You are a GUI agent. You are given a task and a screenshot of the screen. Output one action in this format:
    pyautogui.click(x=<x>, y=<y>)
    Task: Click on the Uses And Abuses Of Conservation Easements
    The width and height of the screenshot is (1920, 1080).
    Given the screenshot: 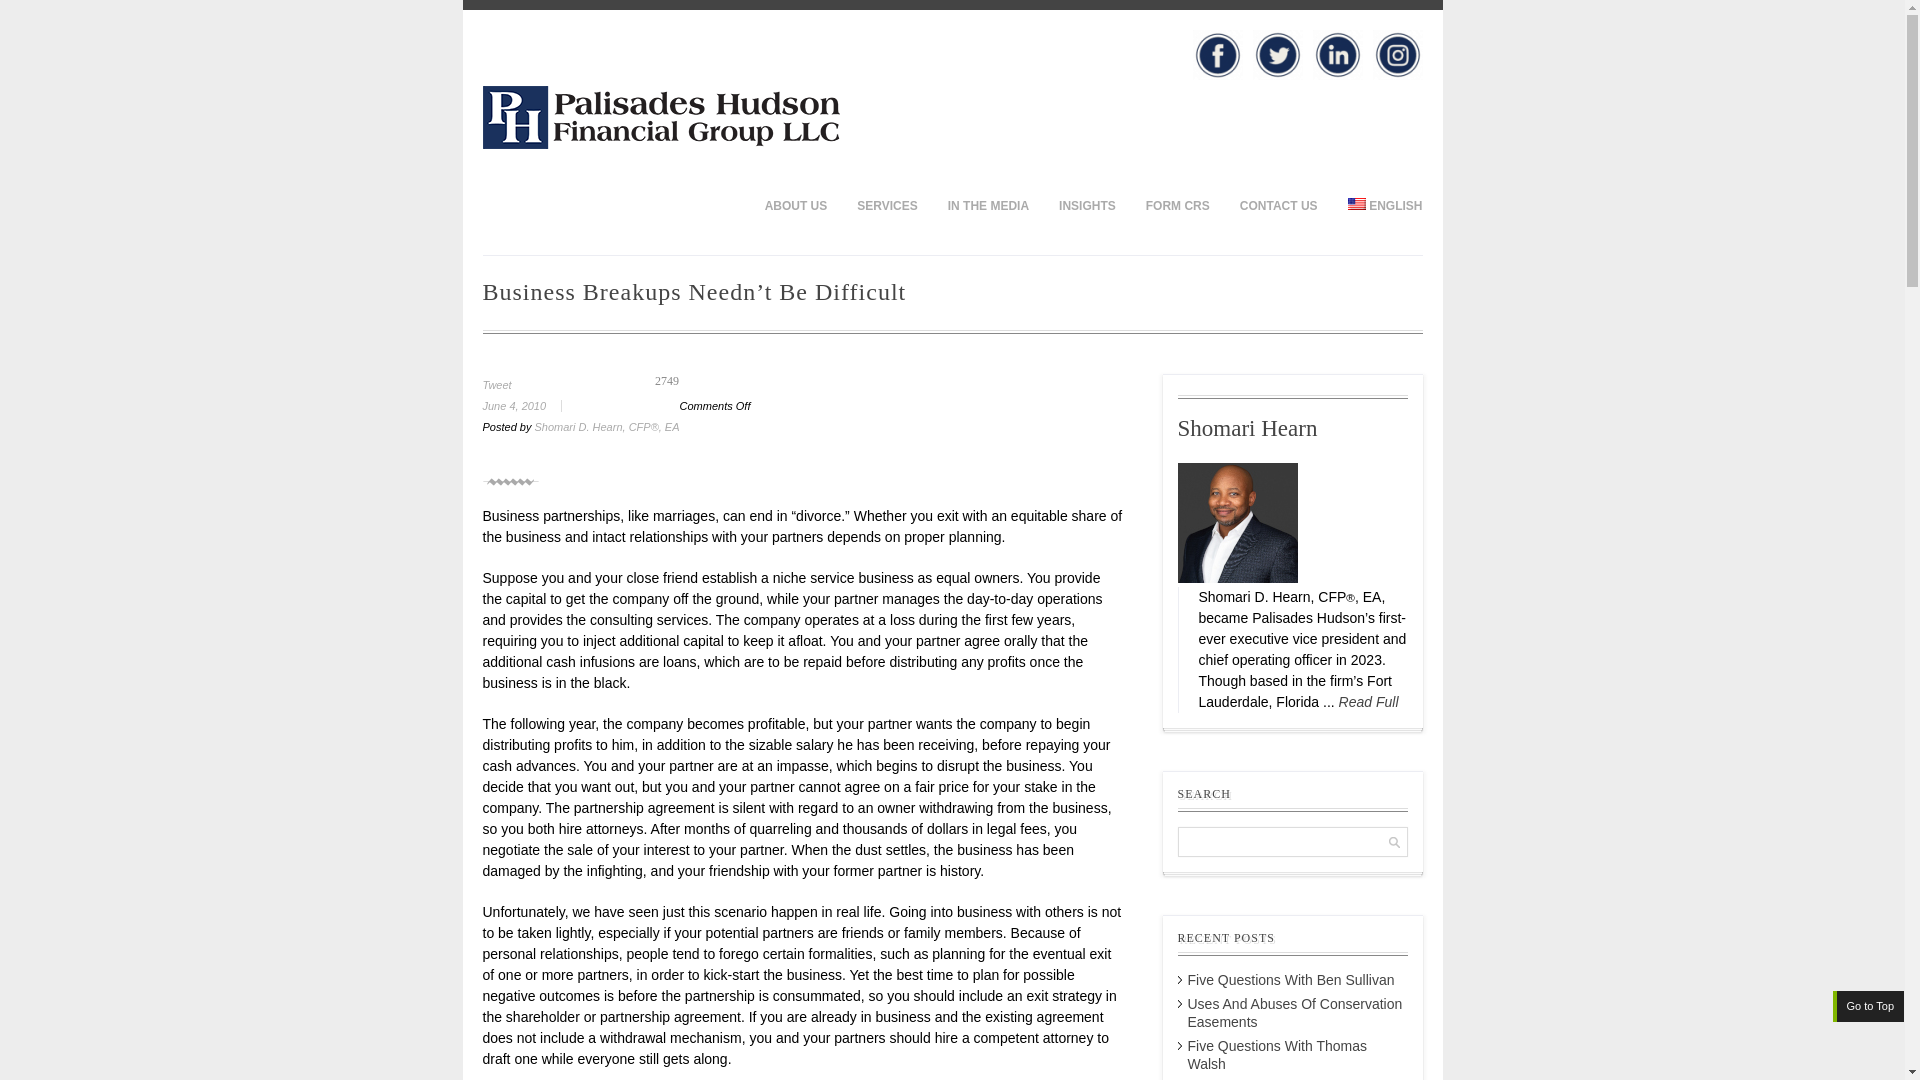 What is the action you would take?
    pyautogui.click(x=1296, y=1012)
    